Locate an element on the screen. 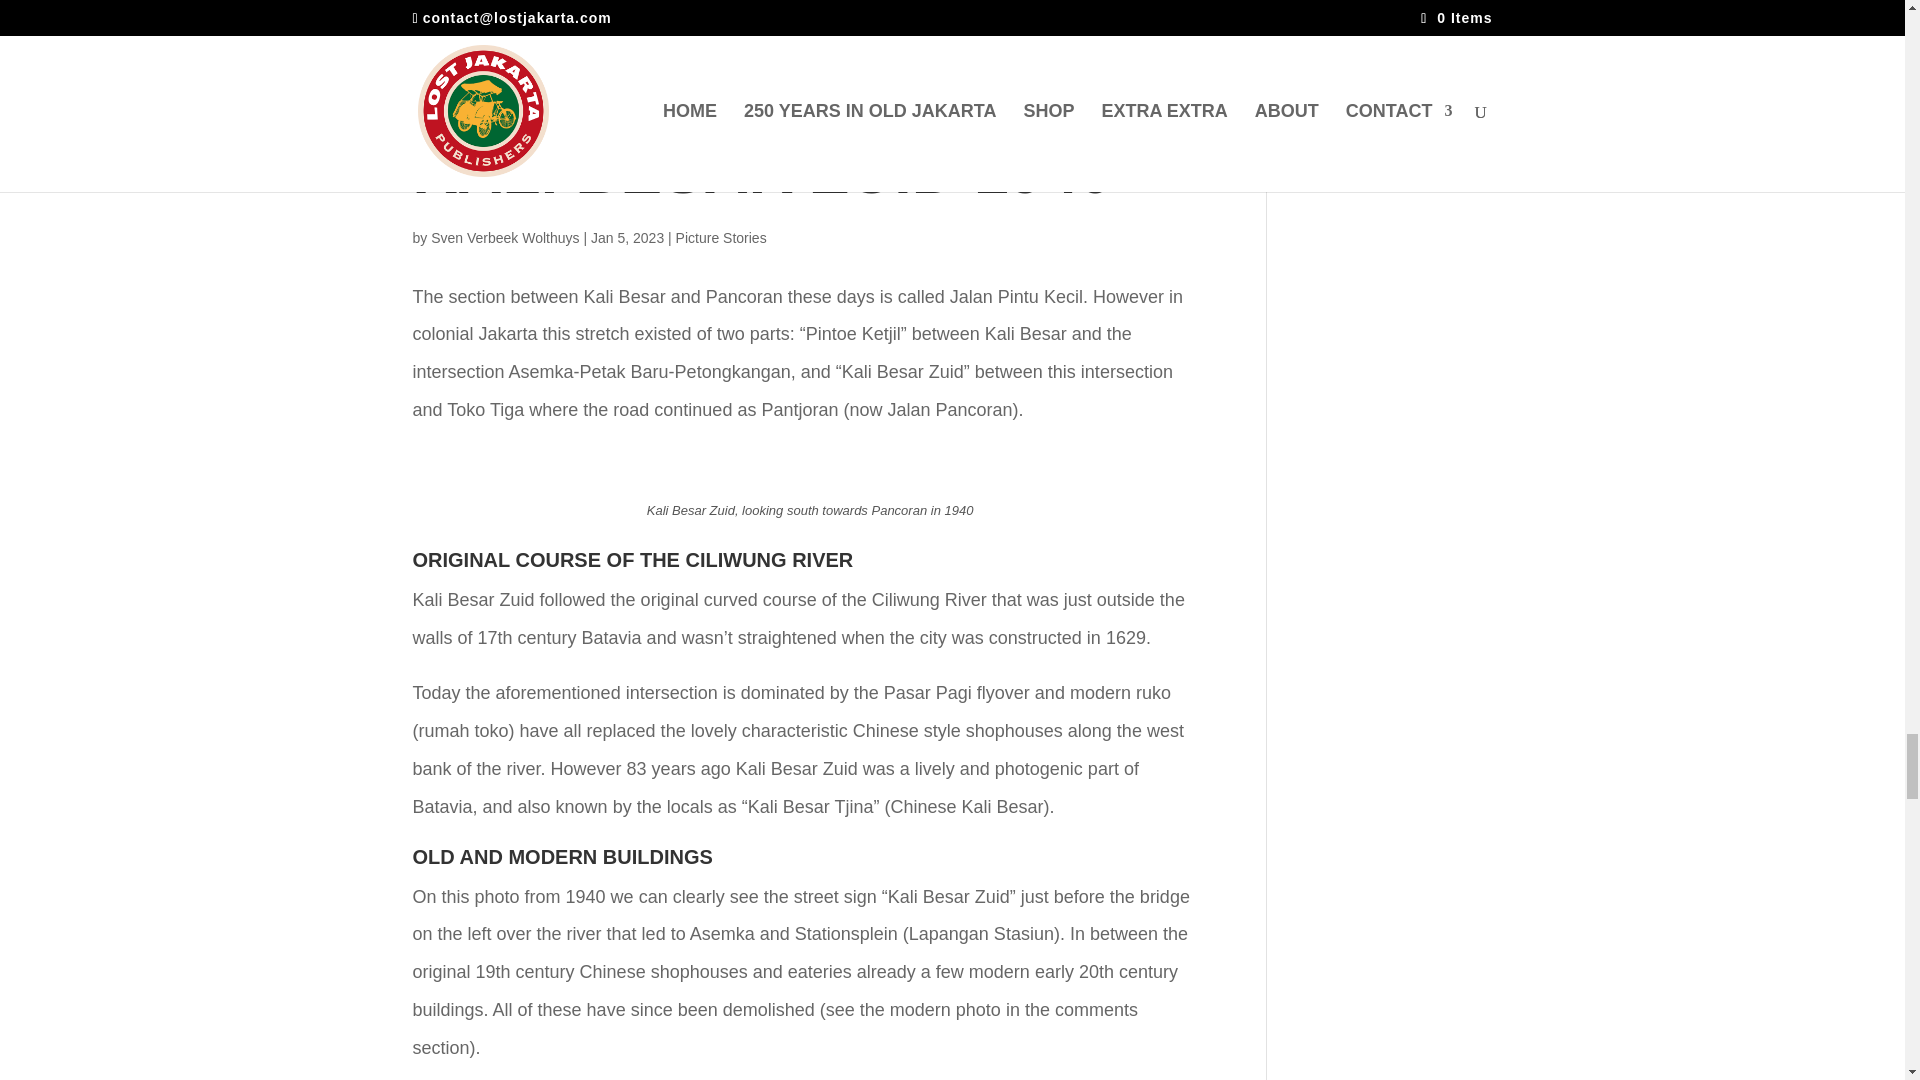 Image resolution: width=1920 pixels, height=1080 pixels. Posts by Sven Verbeek Wolthuys is located at coordinates (504, 238).